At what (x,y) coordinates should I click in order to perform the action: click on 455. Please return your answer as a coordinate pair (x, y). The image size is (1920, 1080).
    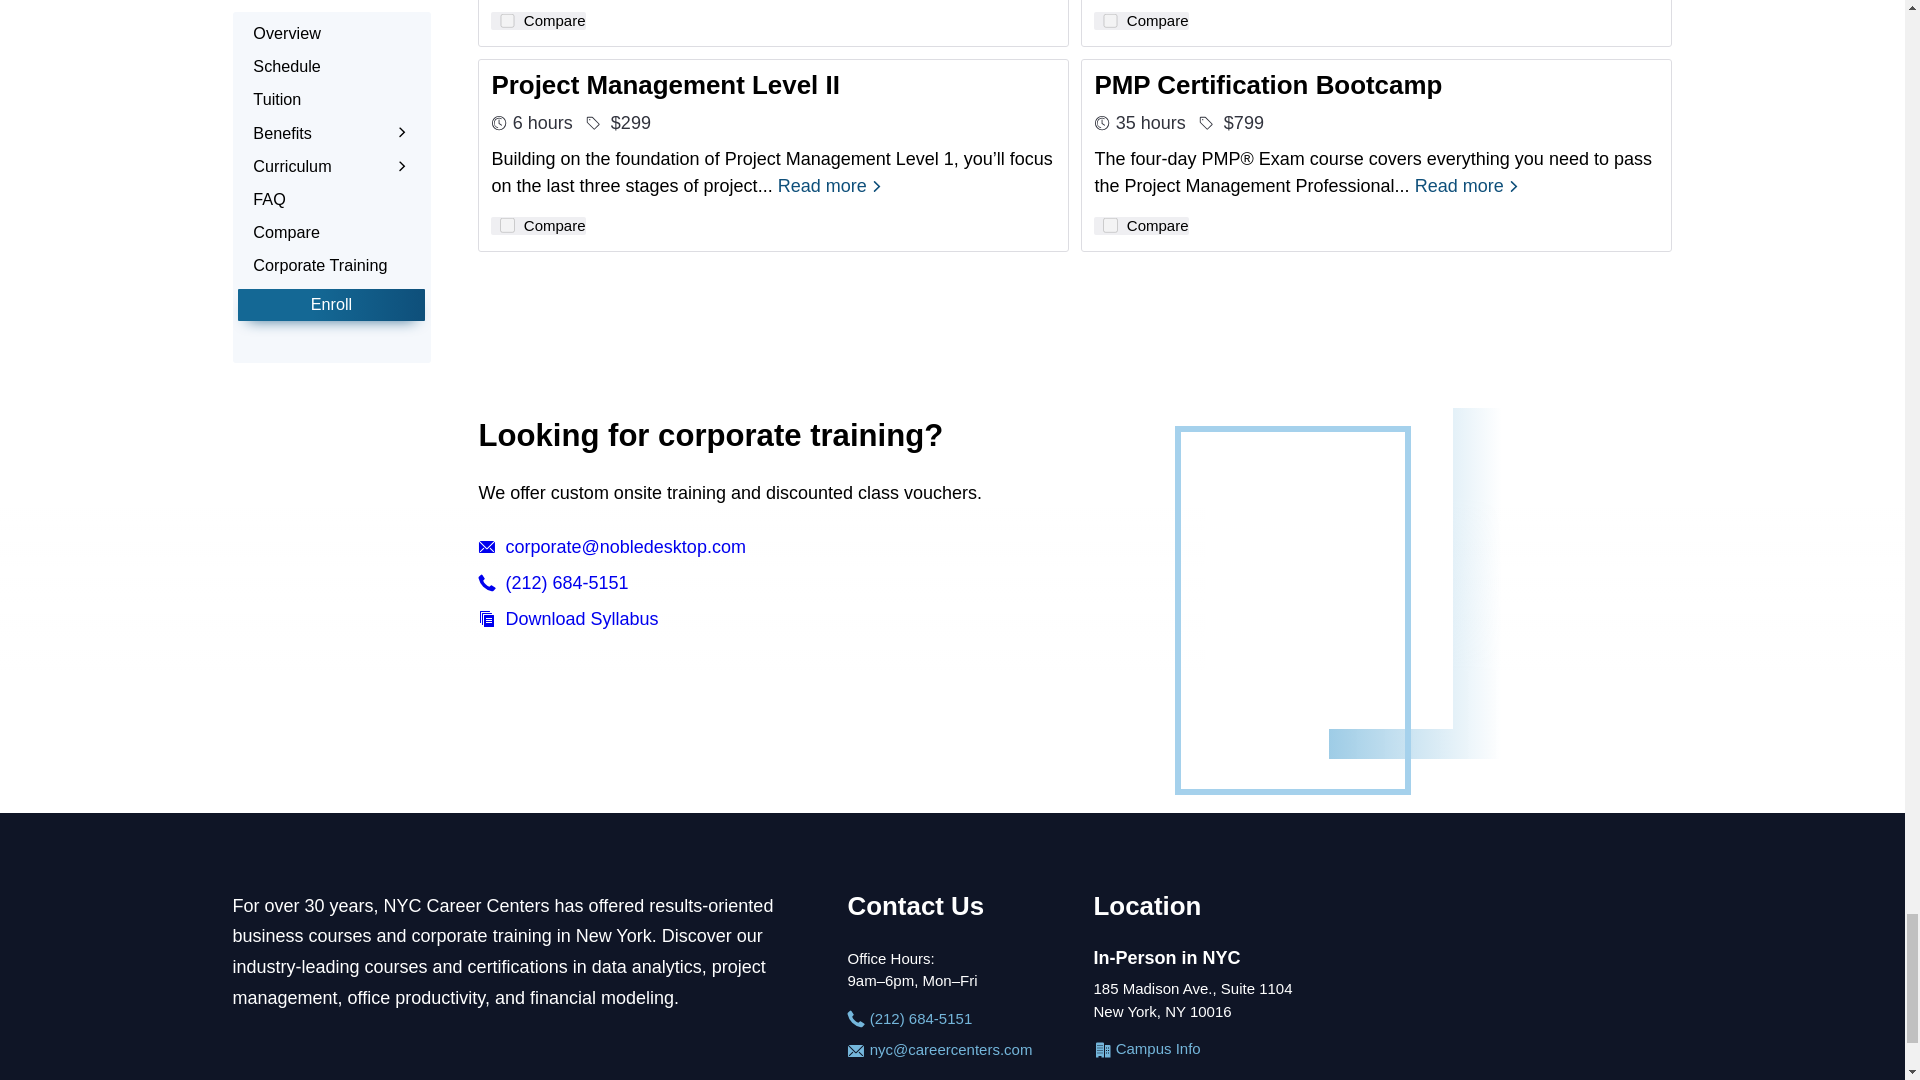
    Looking at the image, I should click on (1110, 225).